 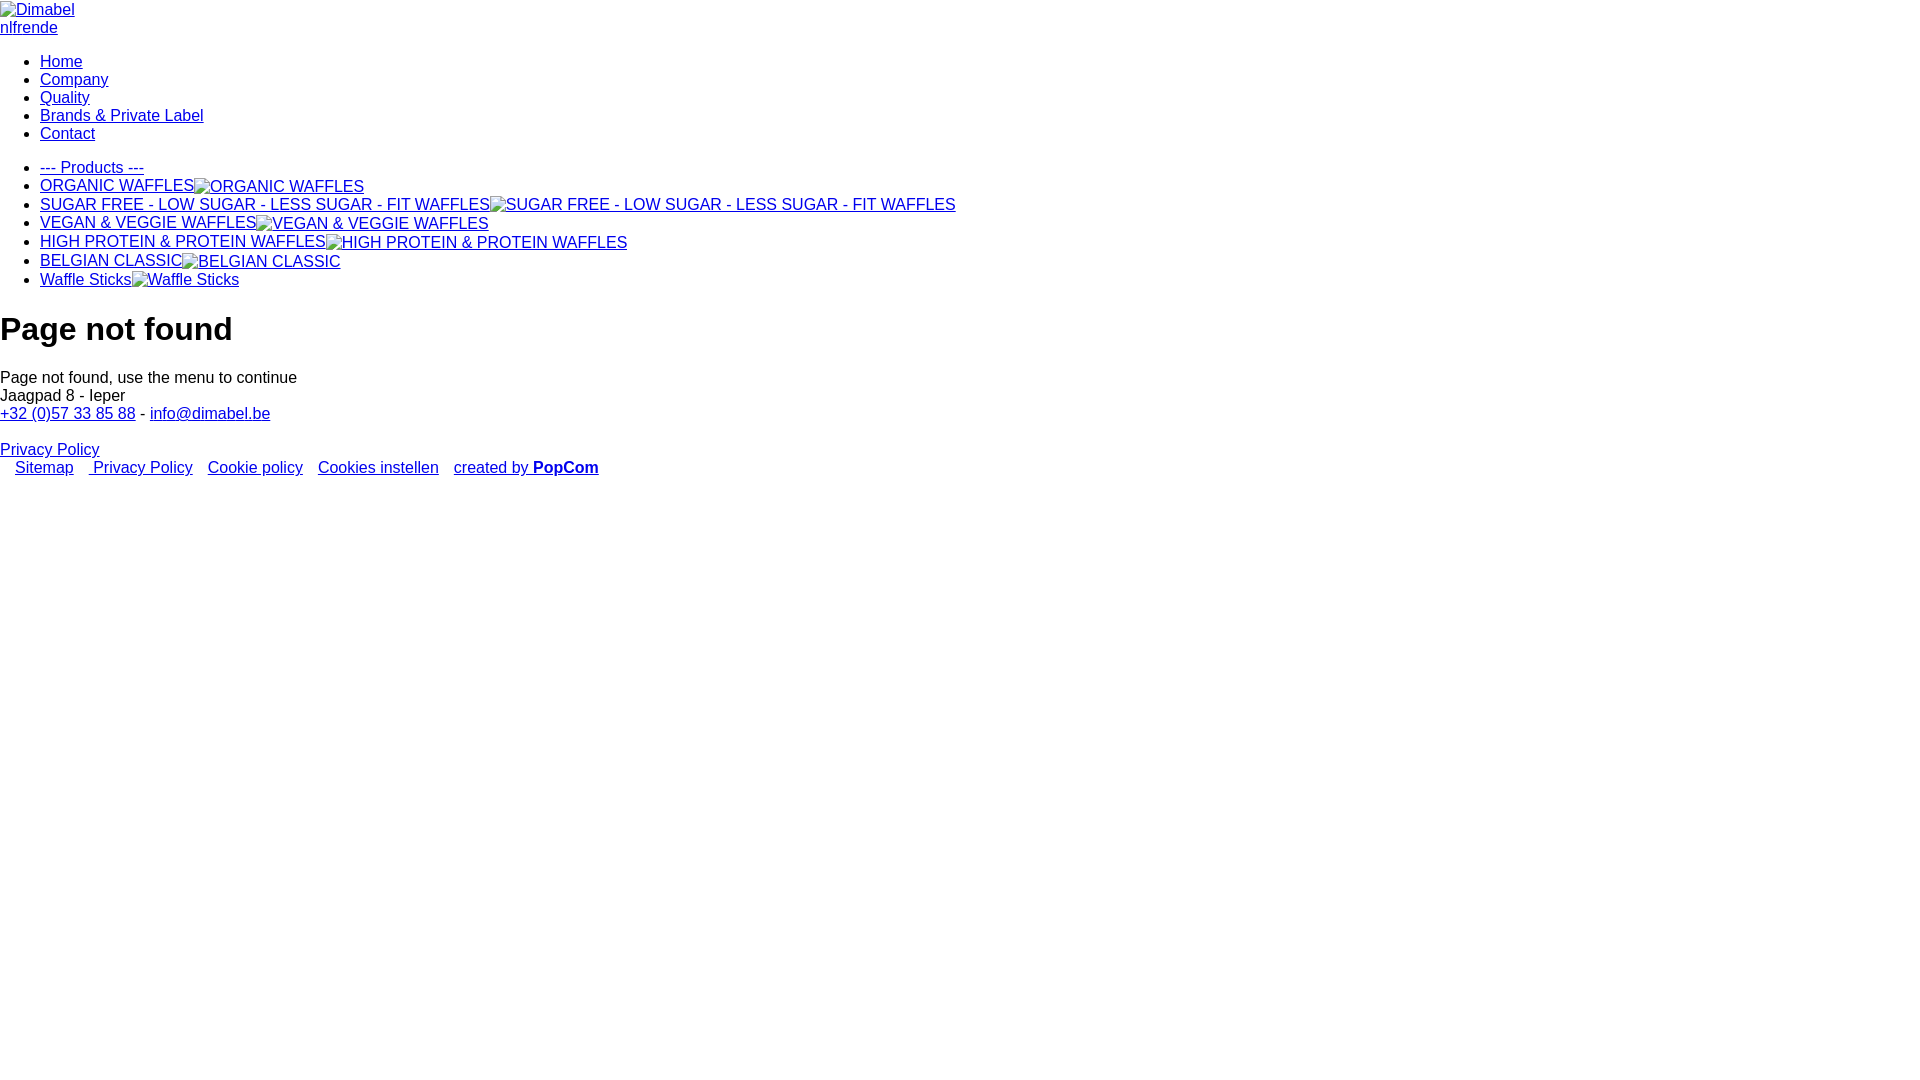 I want to click on de, so click(x=49, y=28).